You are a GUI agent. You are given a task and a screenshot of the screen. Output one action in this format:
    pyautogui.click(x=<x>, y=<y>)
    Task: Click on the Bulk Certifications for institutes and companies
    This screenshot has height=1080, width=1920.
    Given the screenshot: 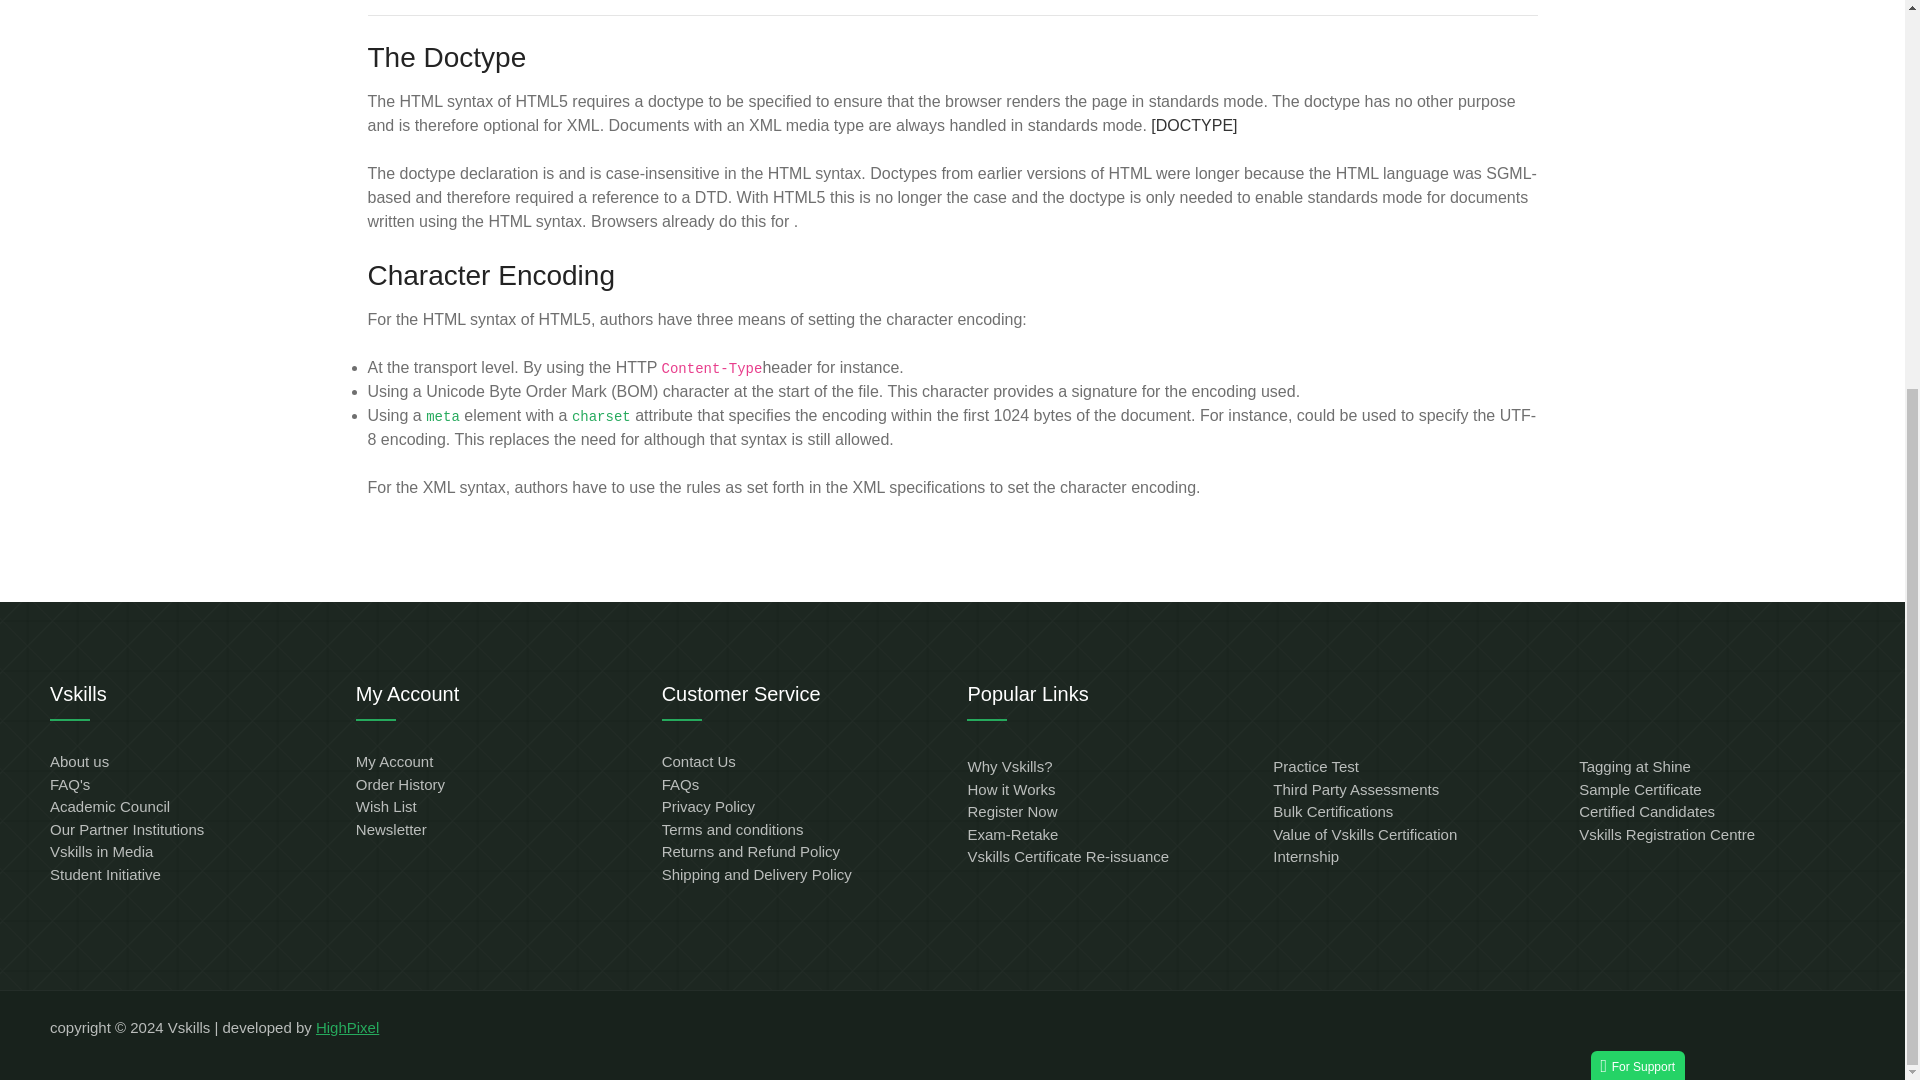 What is the action you would take?
    pyautogui.click(x=1332, y=811)
    